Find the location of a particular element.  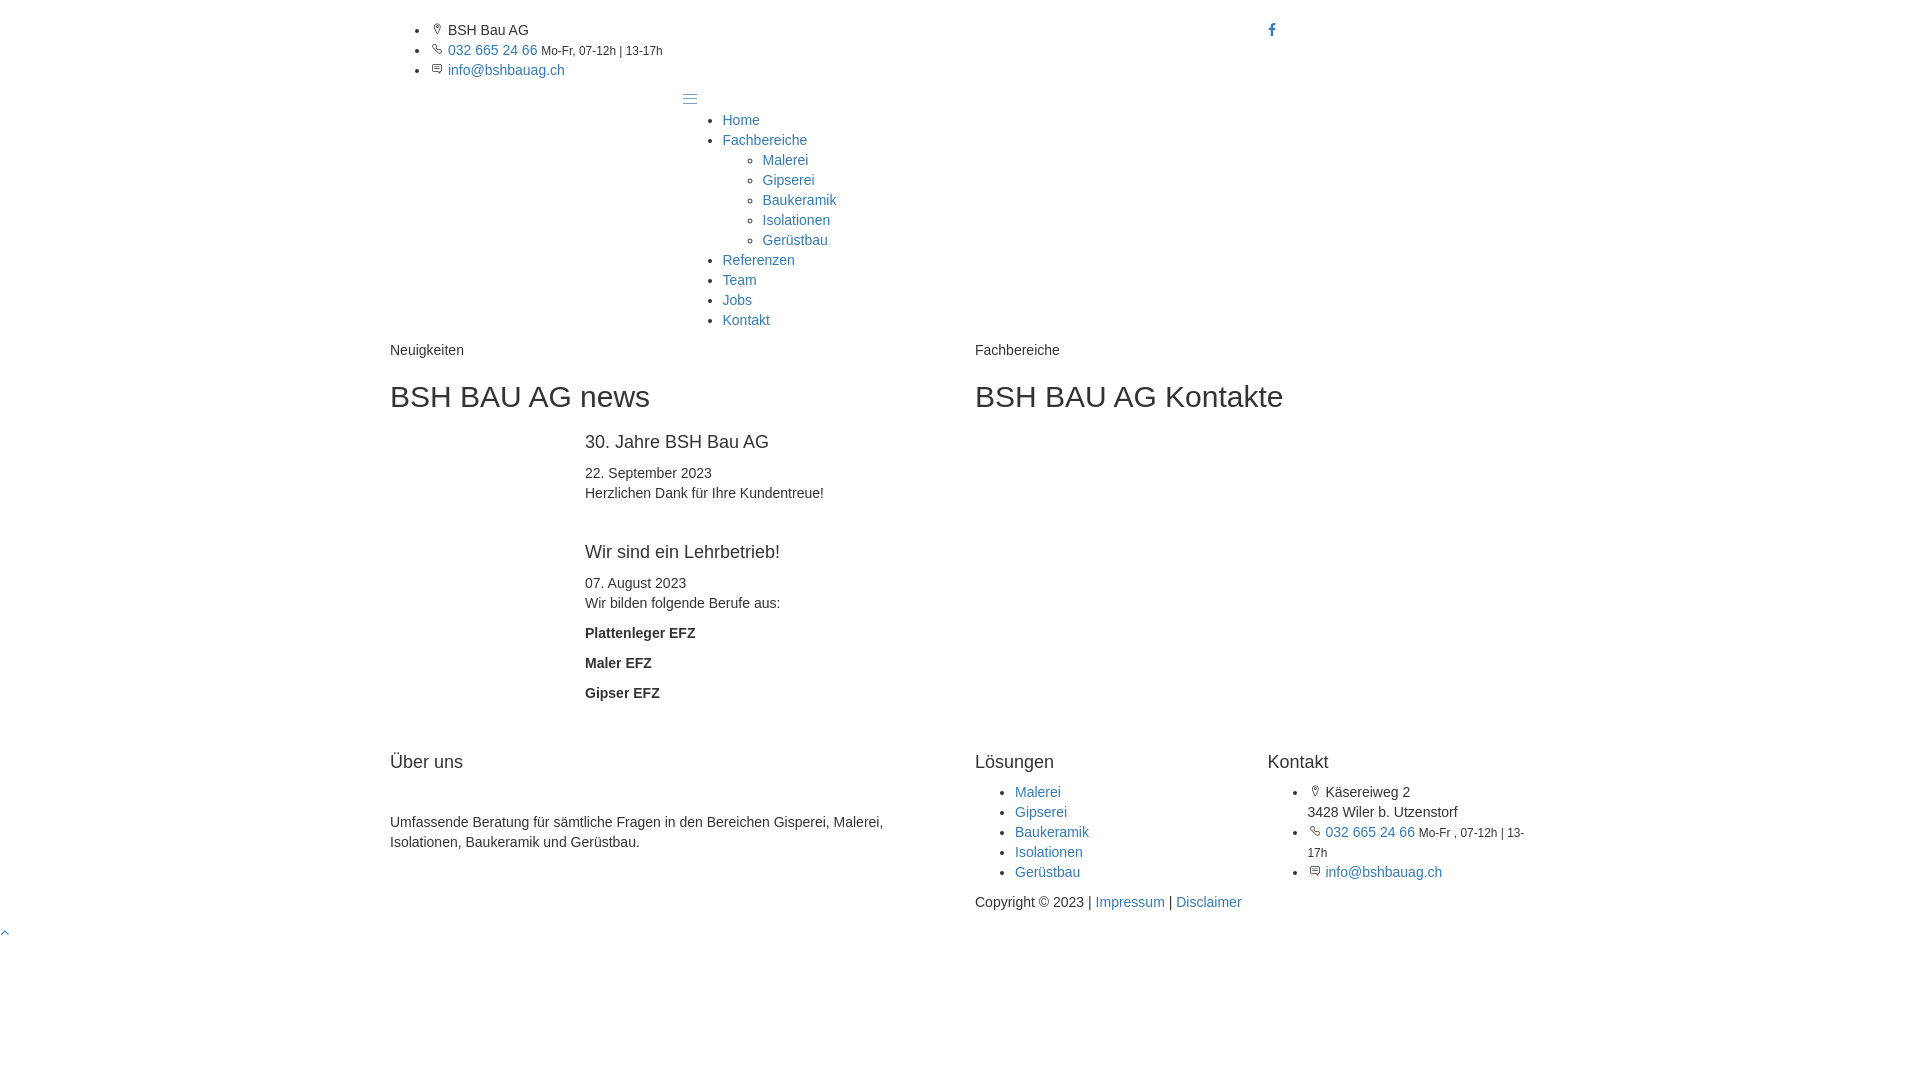

Isolationen is located at coordinates (1049, 852).